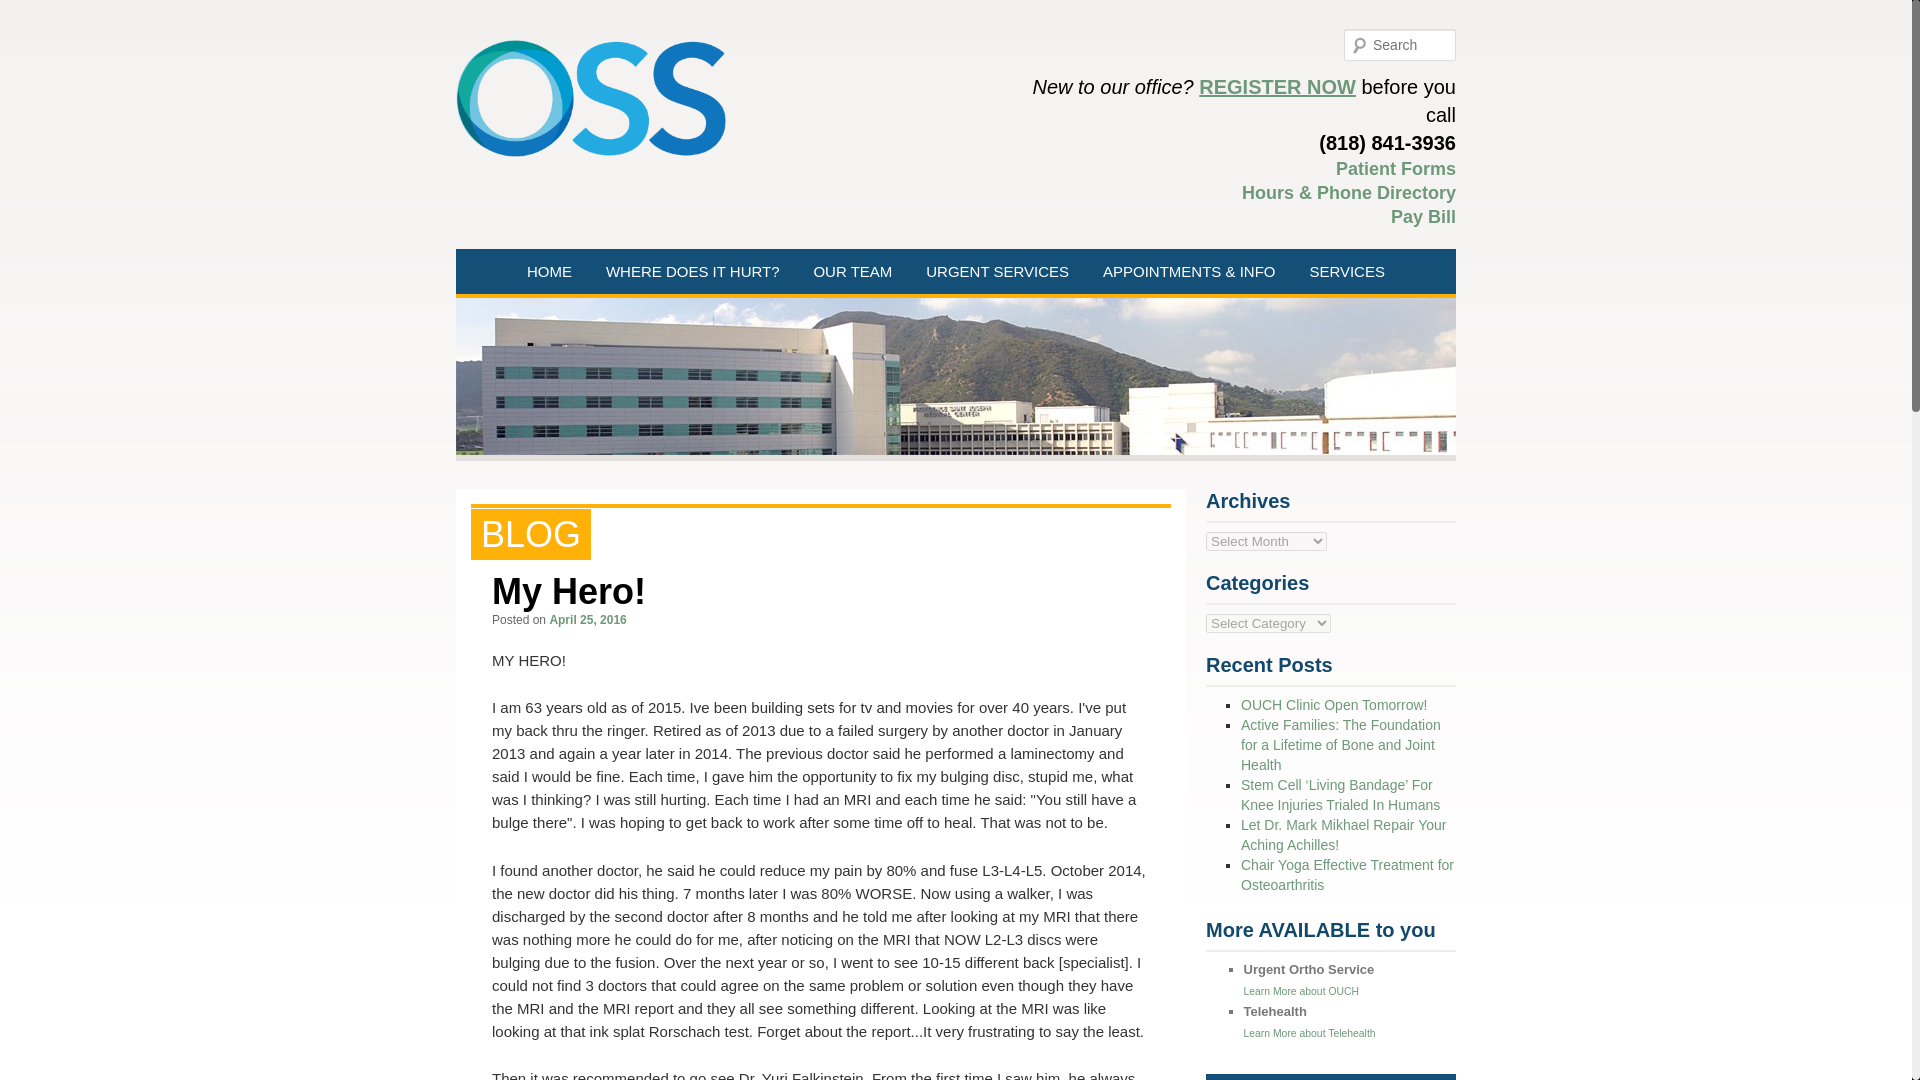  Describe the element at coordinates (550, 271) in the screenshot. I see `HOME` at that location.